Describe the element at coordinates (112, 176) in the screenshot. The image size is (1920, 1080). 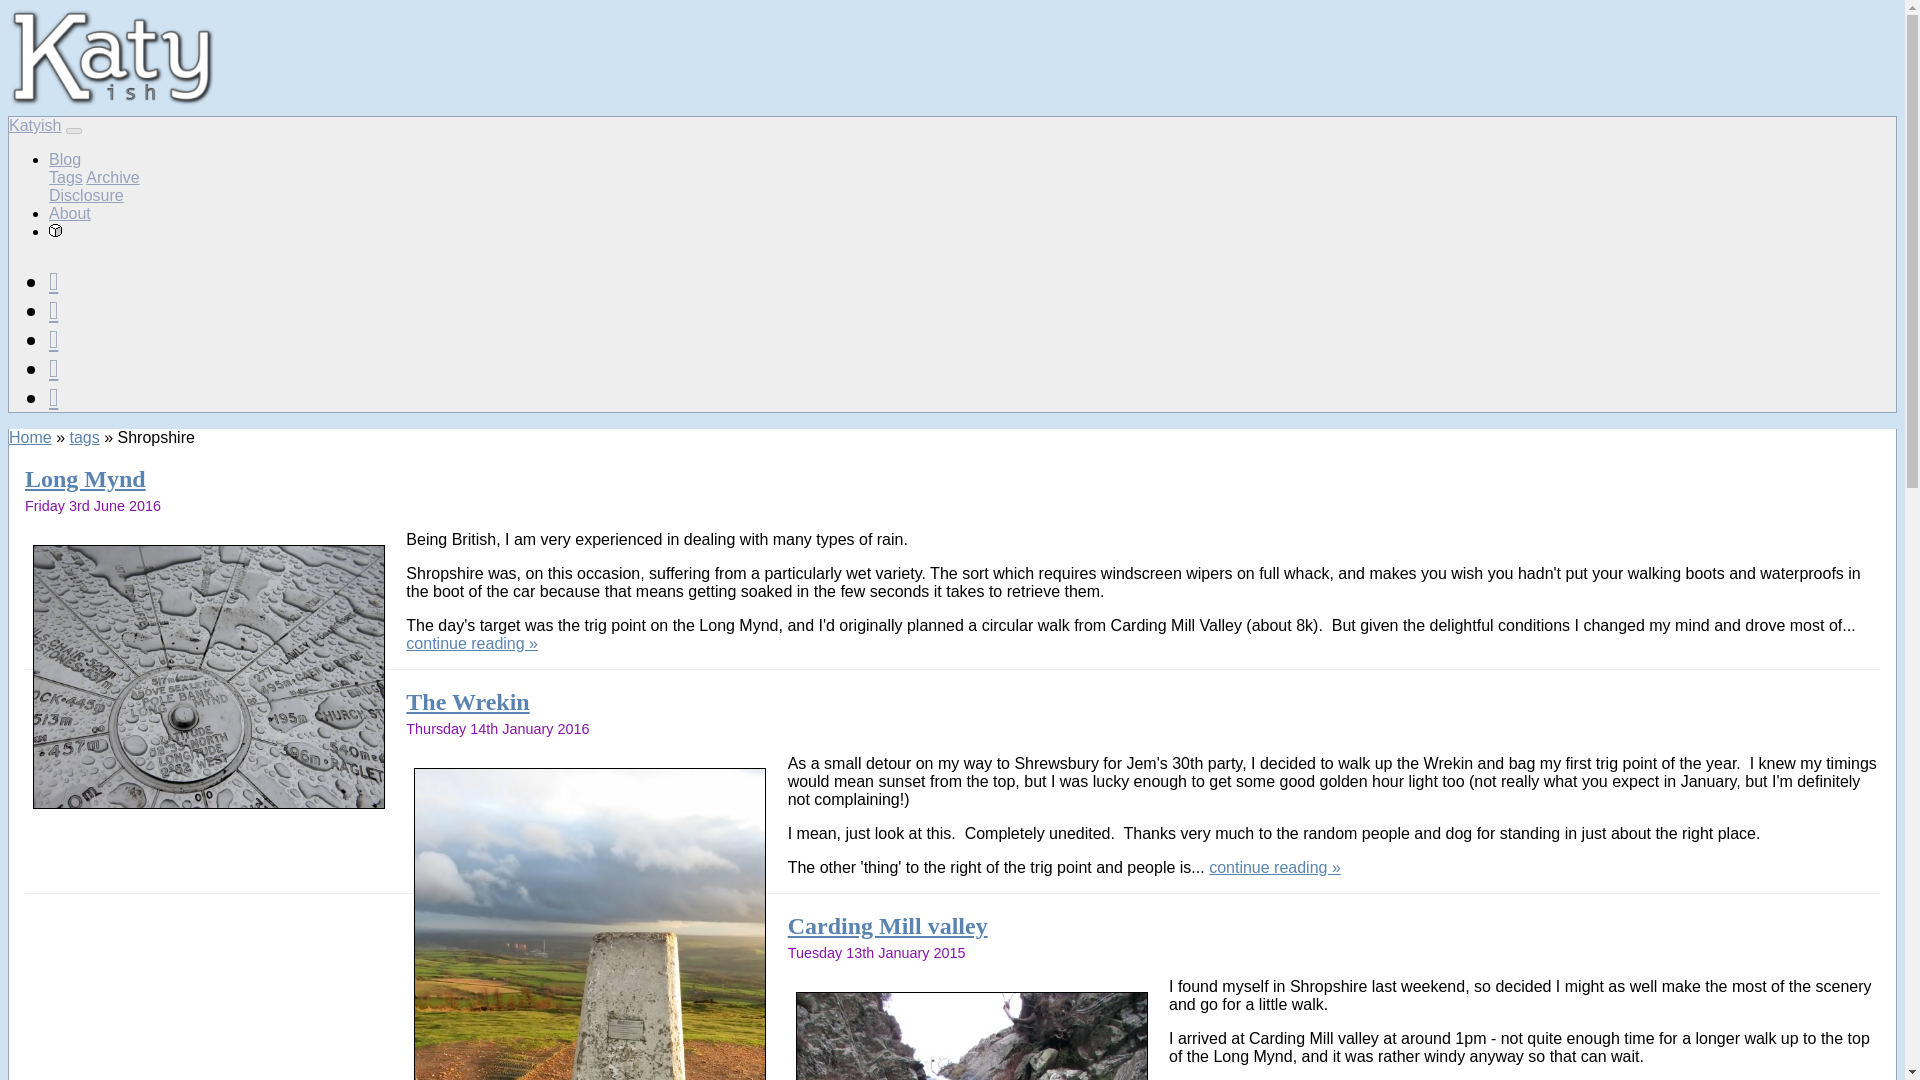
I see `Archive` at that location.